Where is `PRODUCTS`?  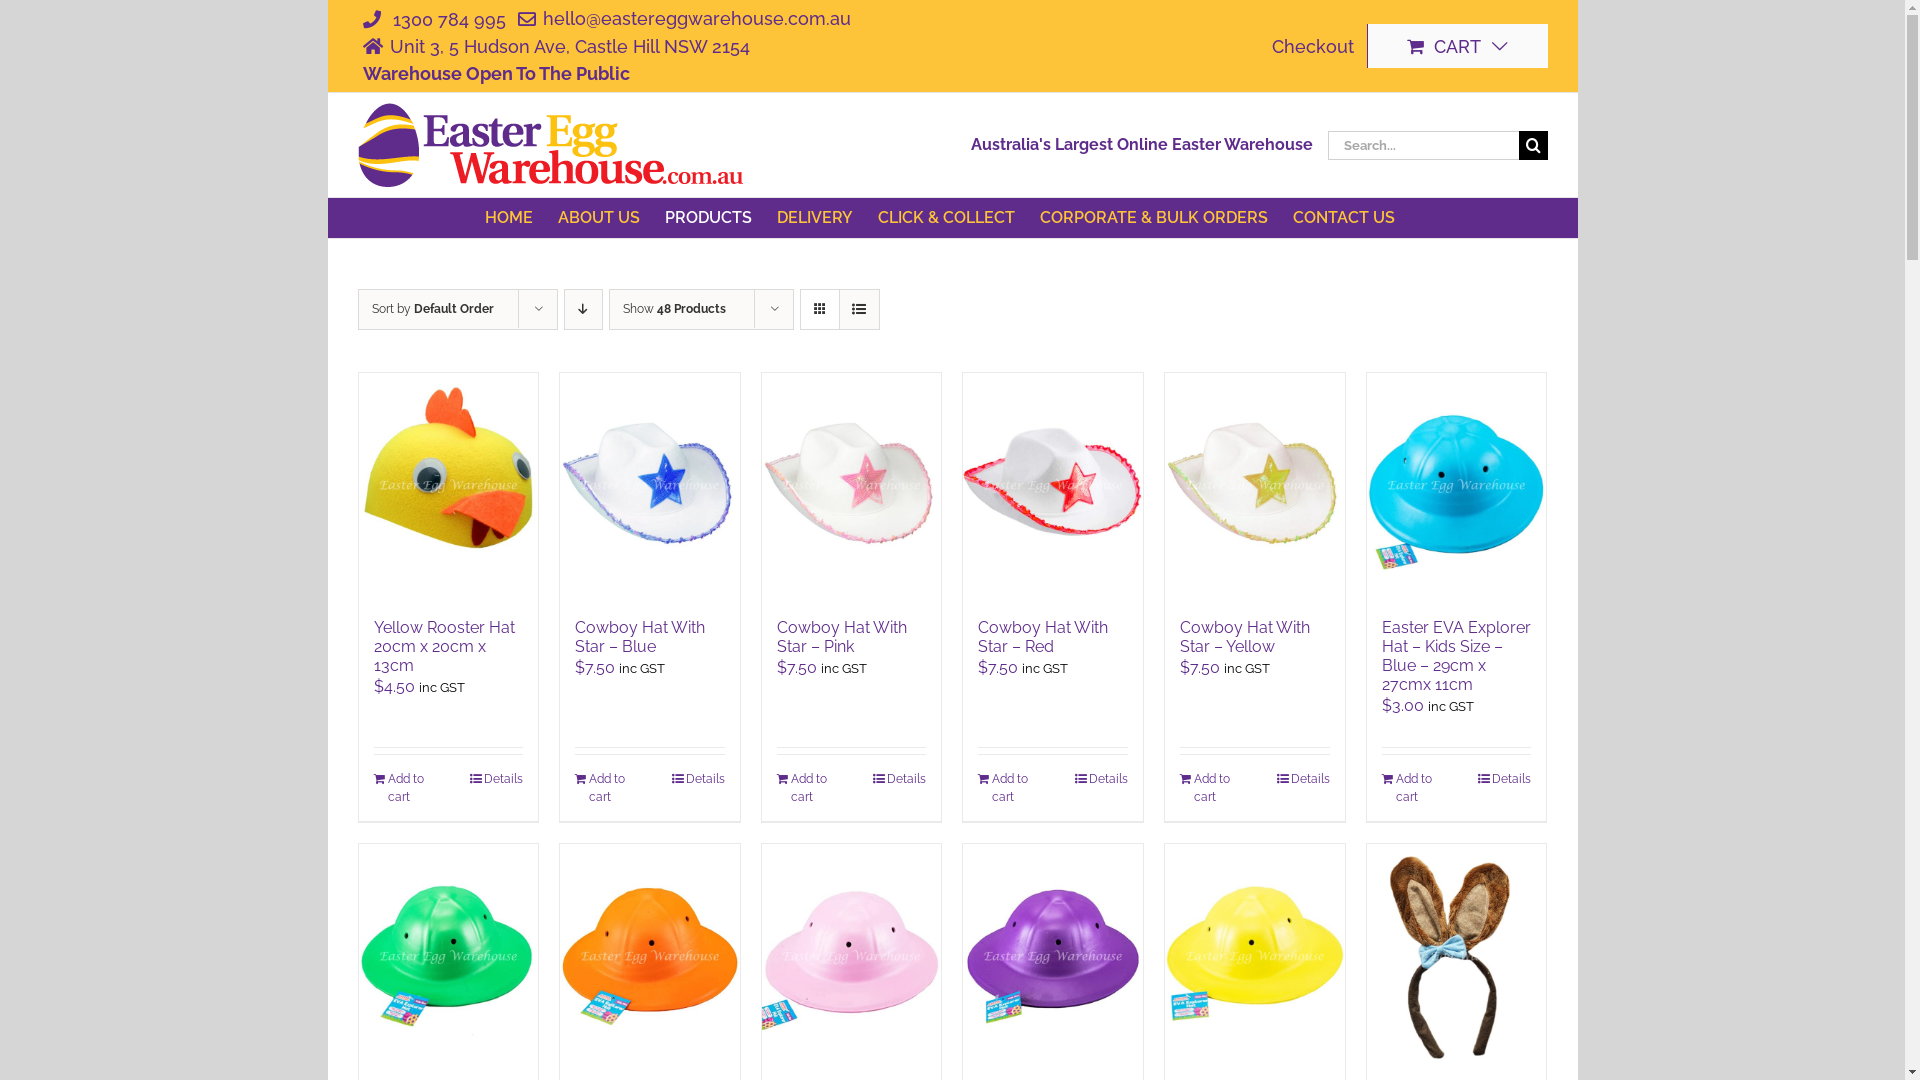 PRODUCTS is located at coordinates (708, 218).